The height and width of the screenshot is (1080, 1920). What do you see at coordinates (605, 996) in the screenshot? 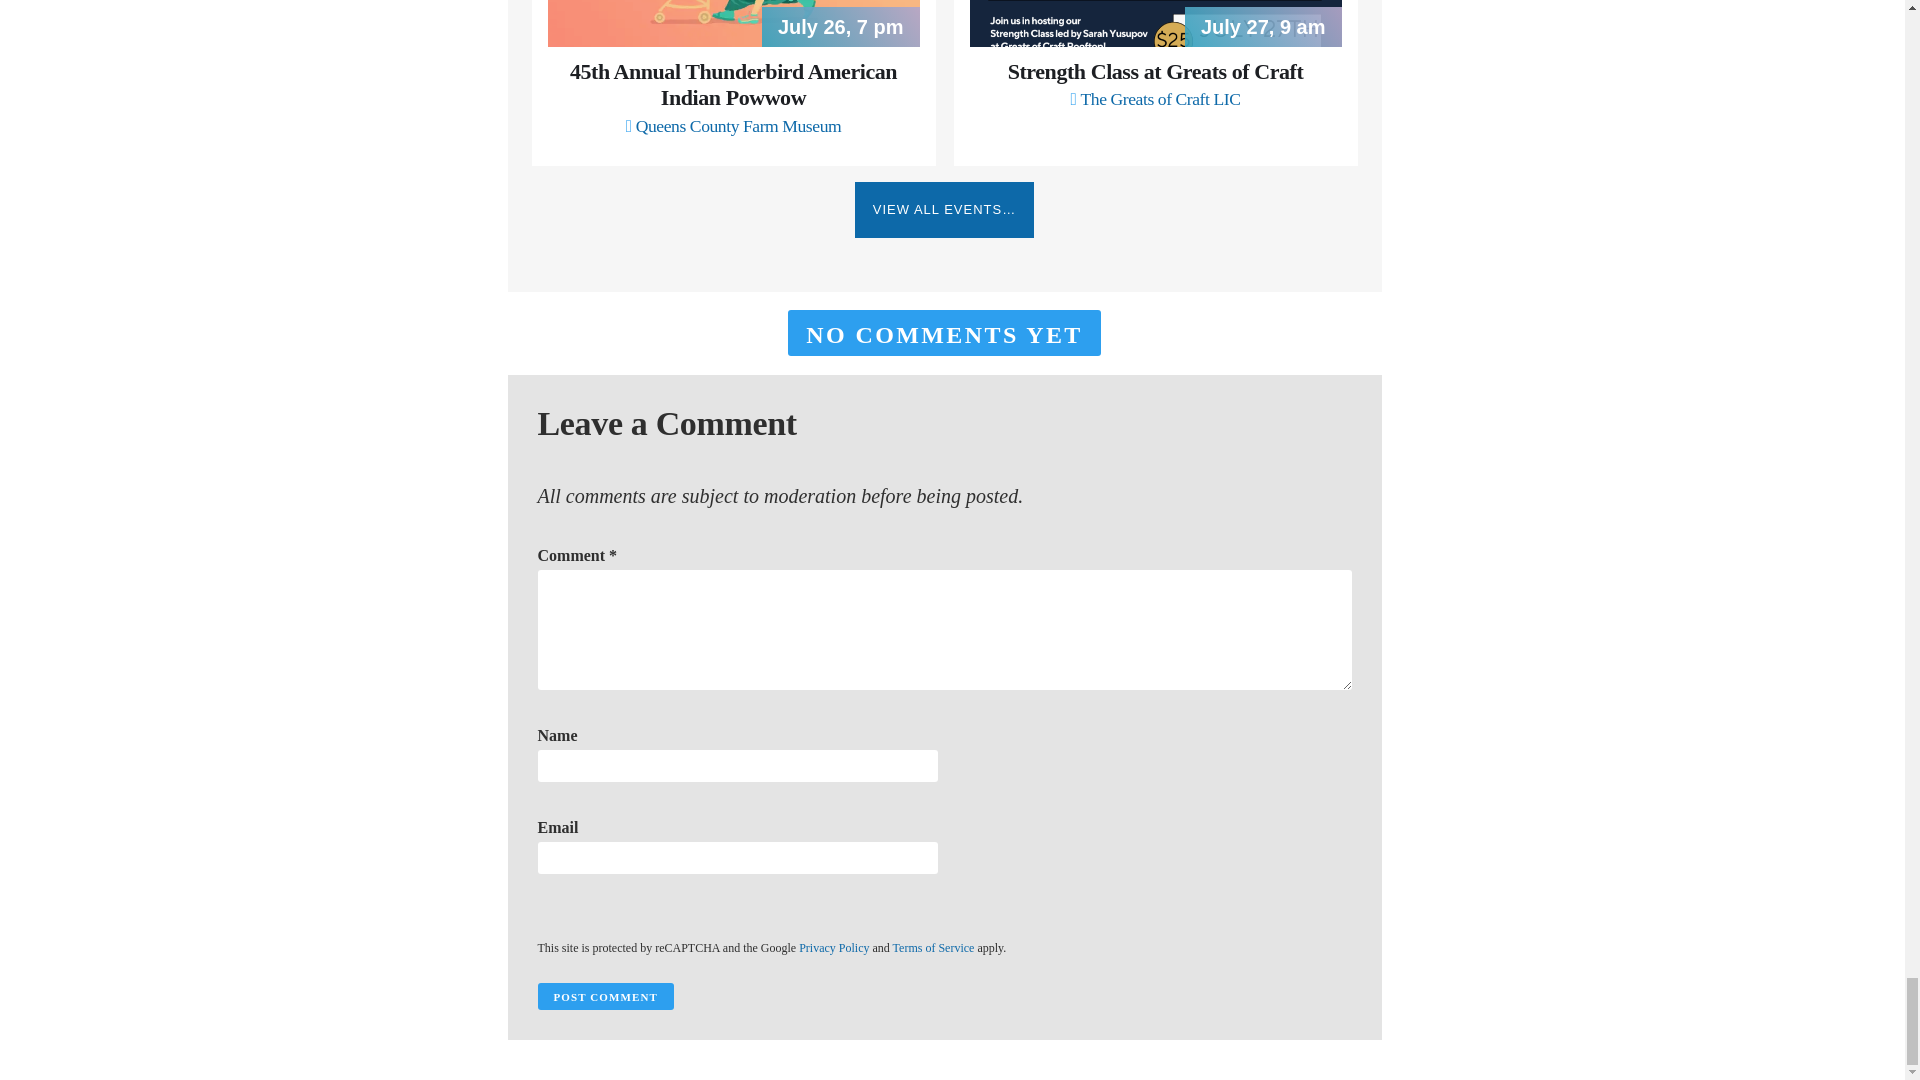
I see `Post Comment` at bounding box center [605, 996].